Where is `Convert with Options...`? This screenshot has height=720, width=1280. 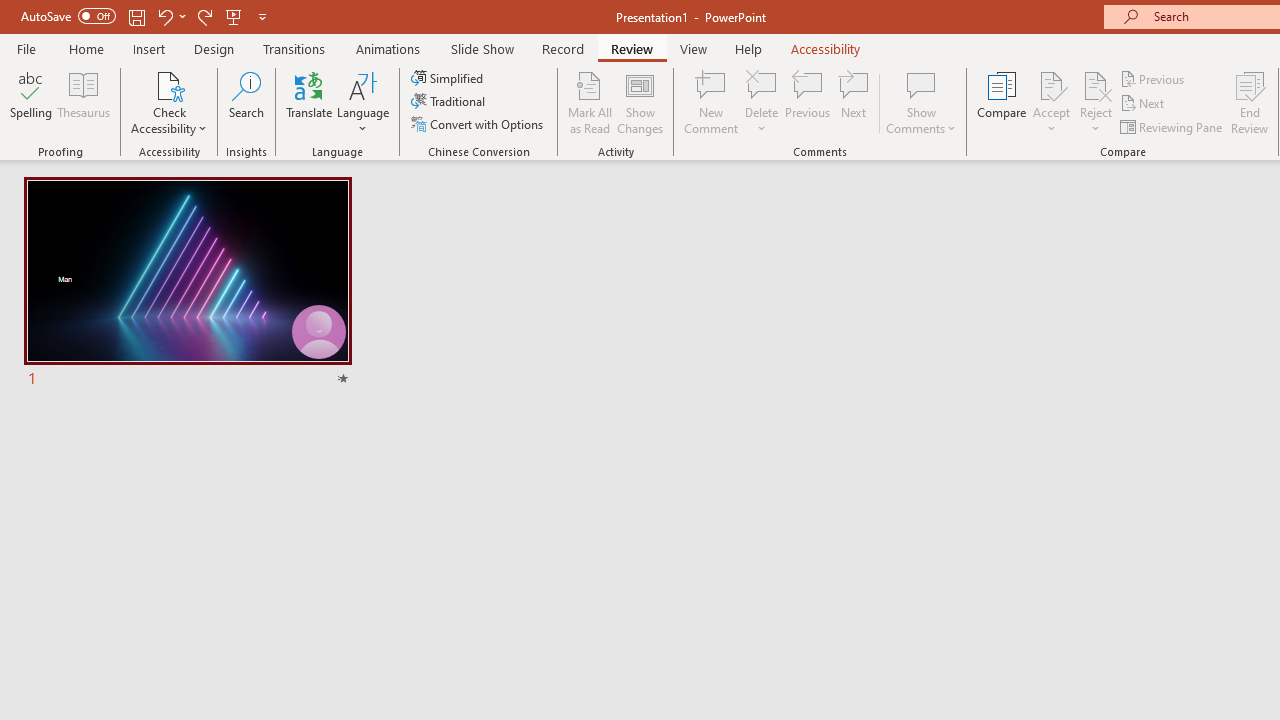 Convert with Options... is located at coordinates (479, 124).